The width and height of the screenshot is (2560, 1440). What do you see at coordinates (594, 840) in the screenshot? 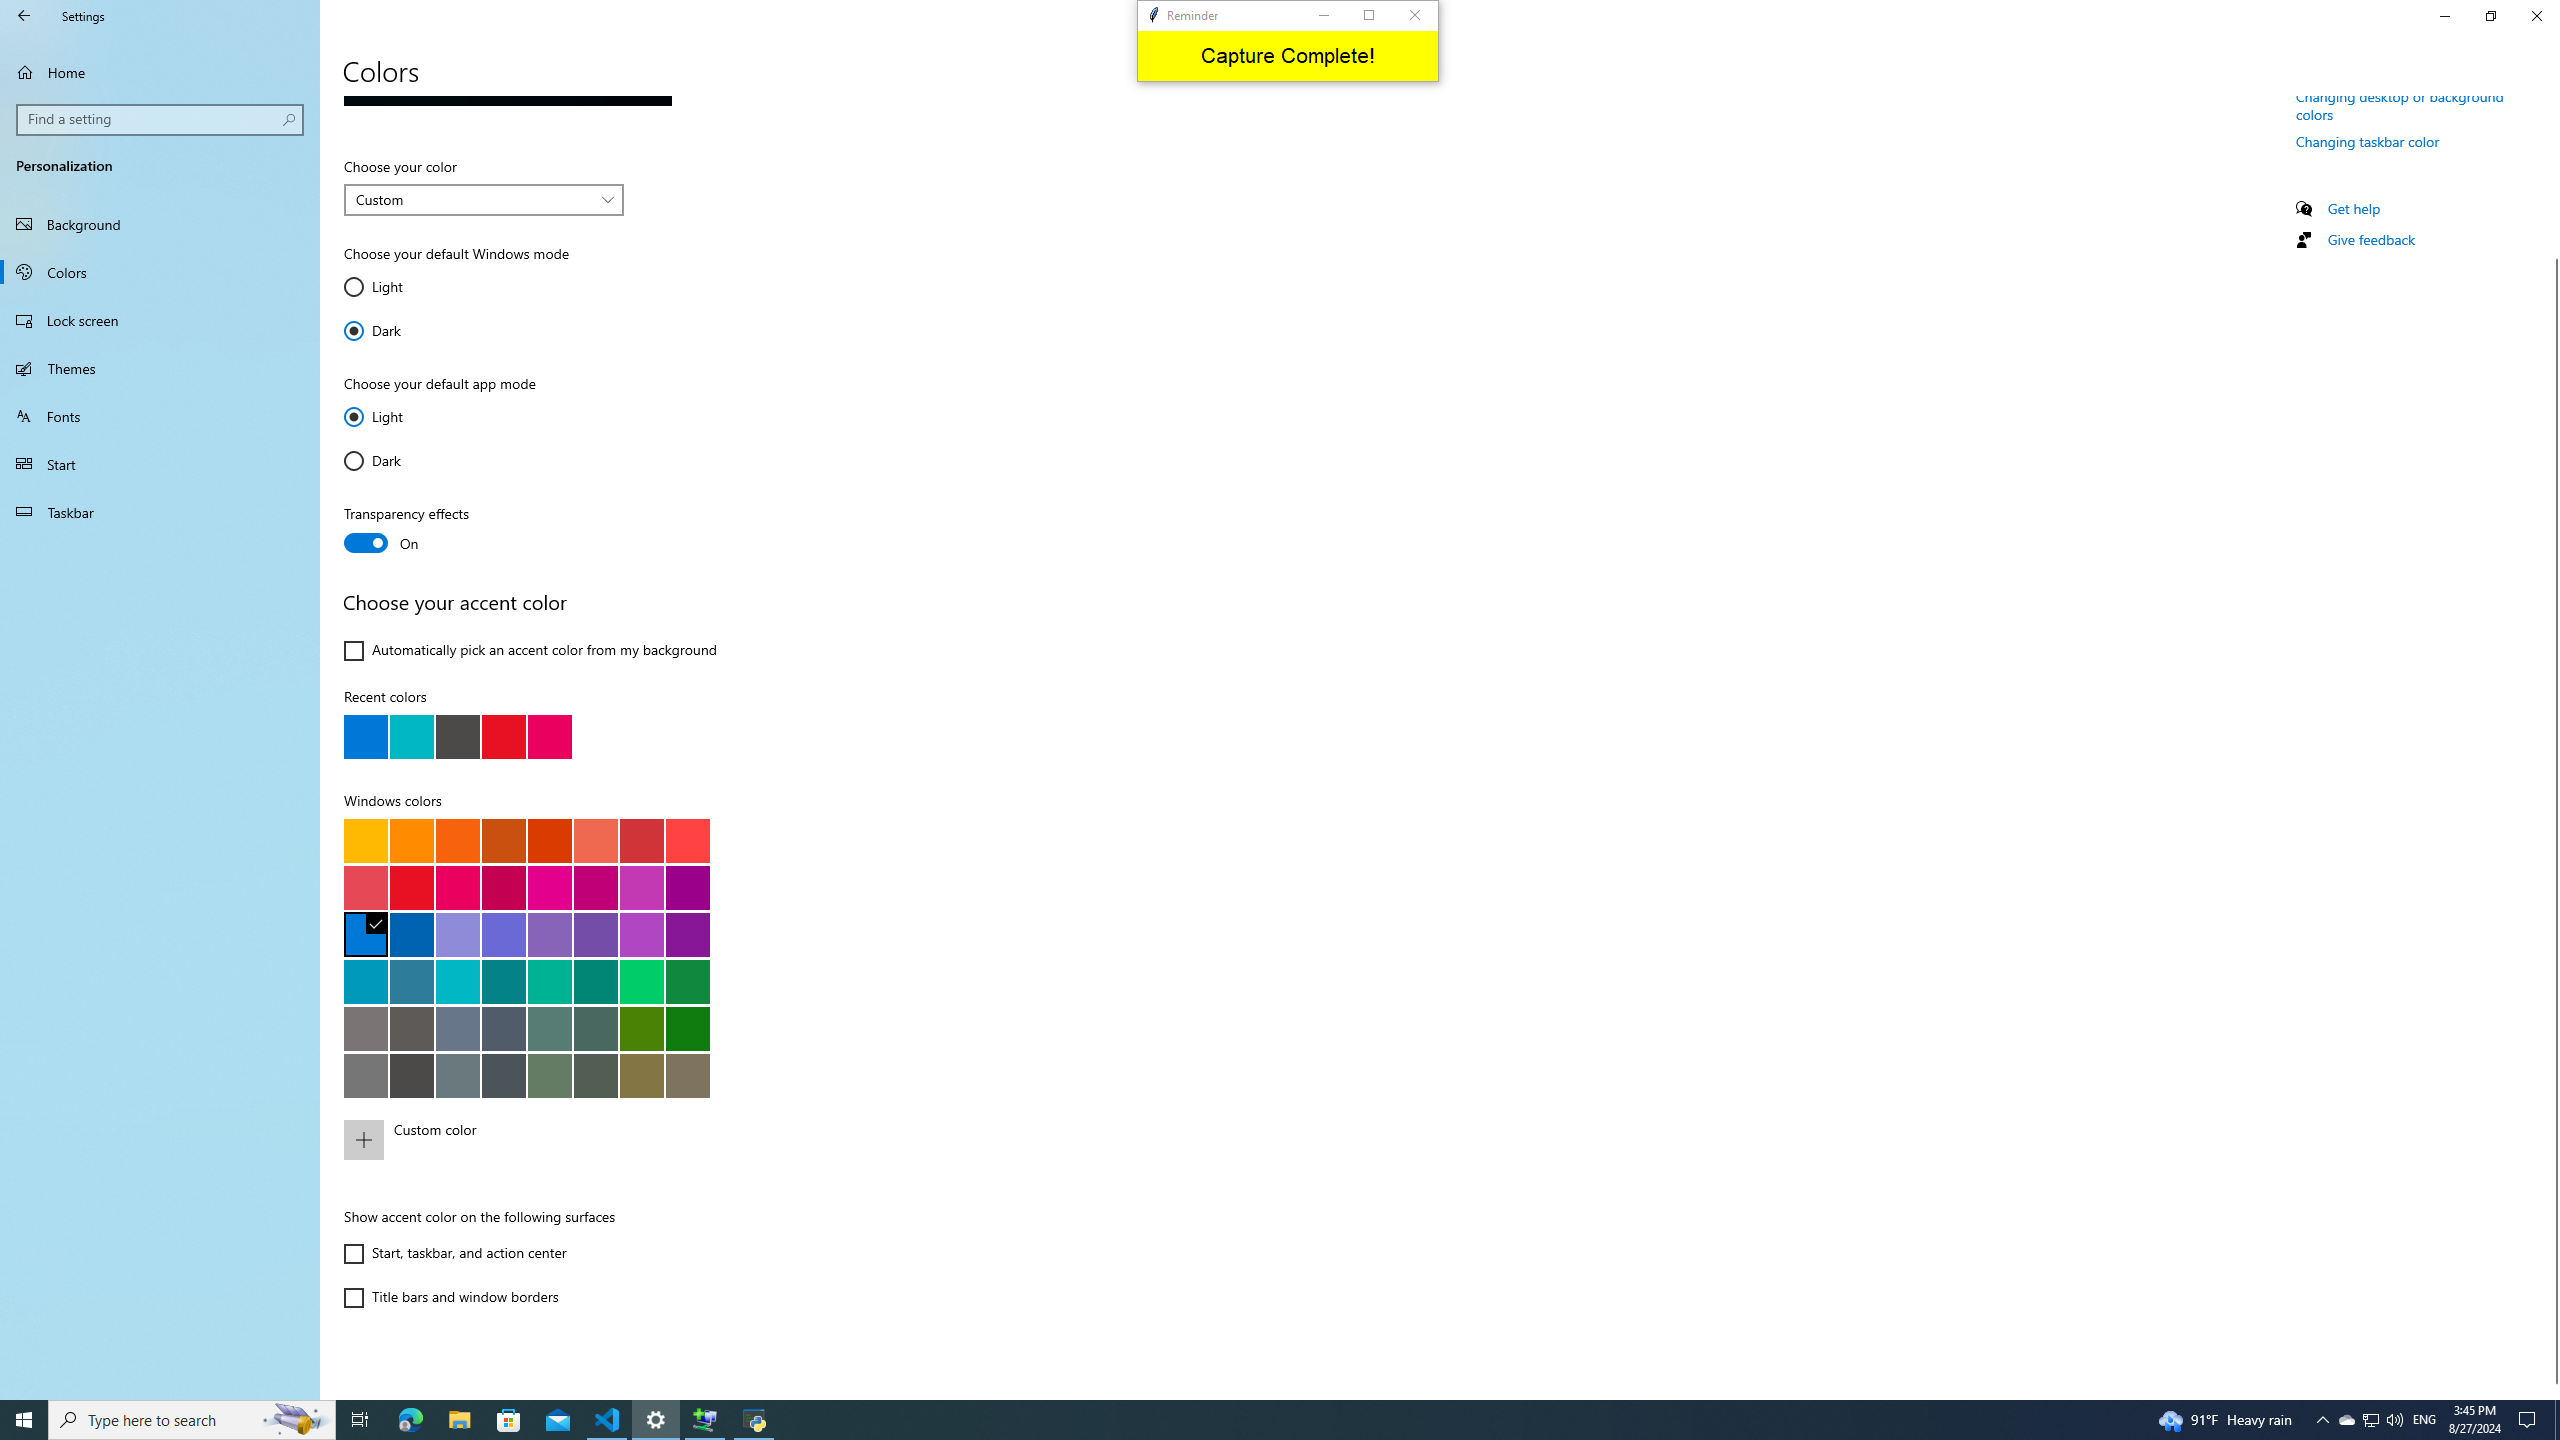
I see `Pale rust` at bounding box center [594, 840].